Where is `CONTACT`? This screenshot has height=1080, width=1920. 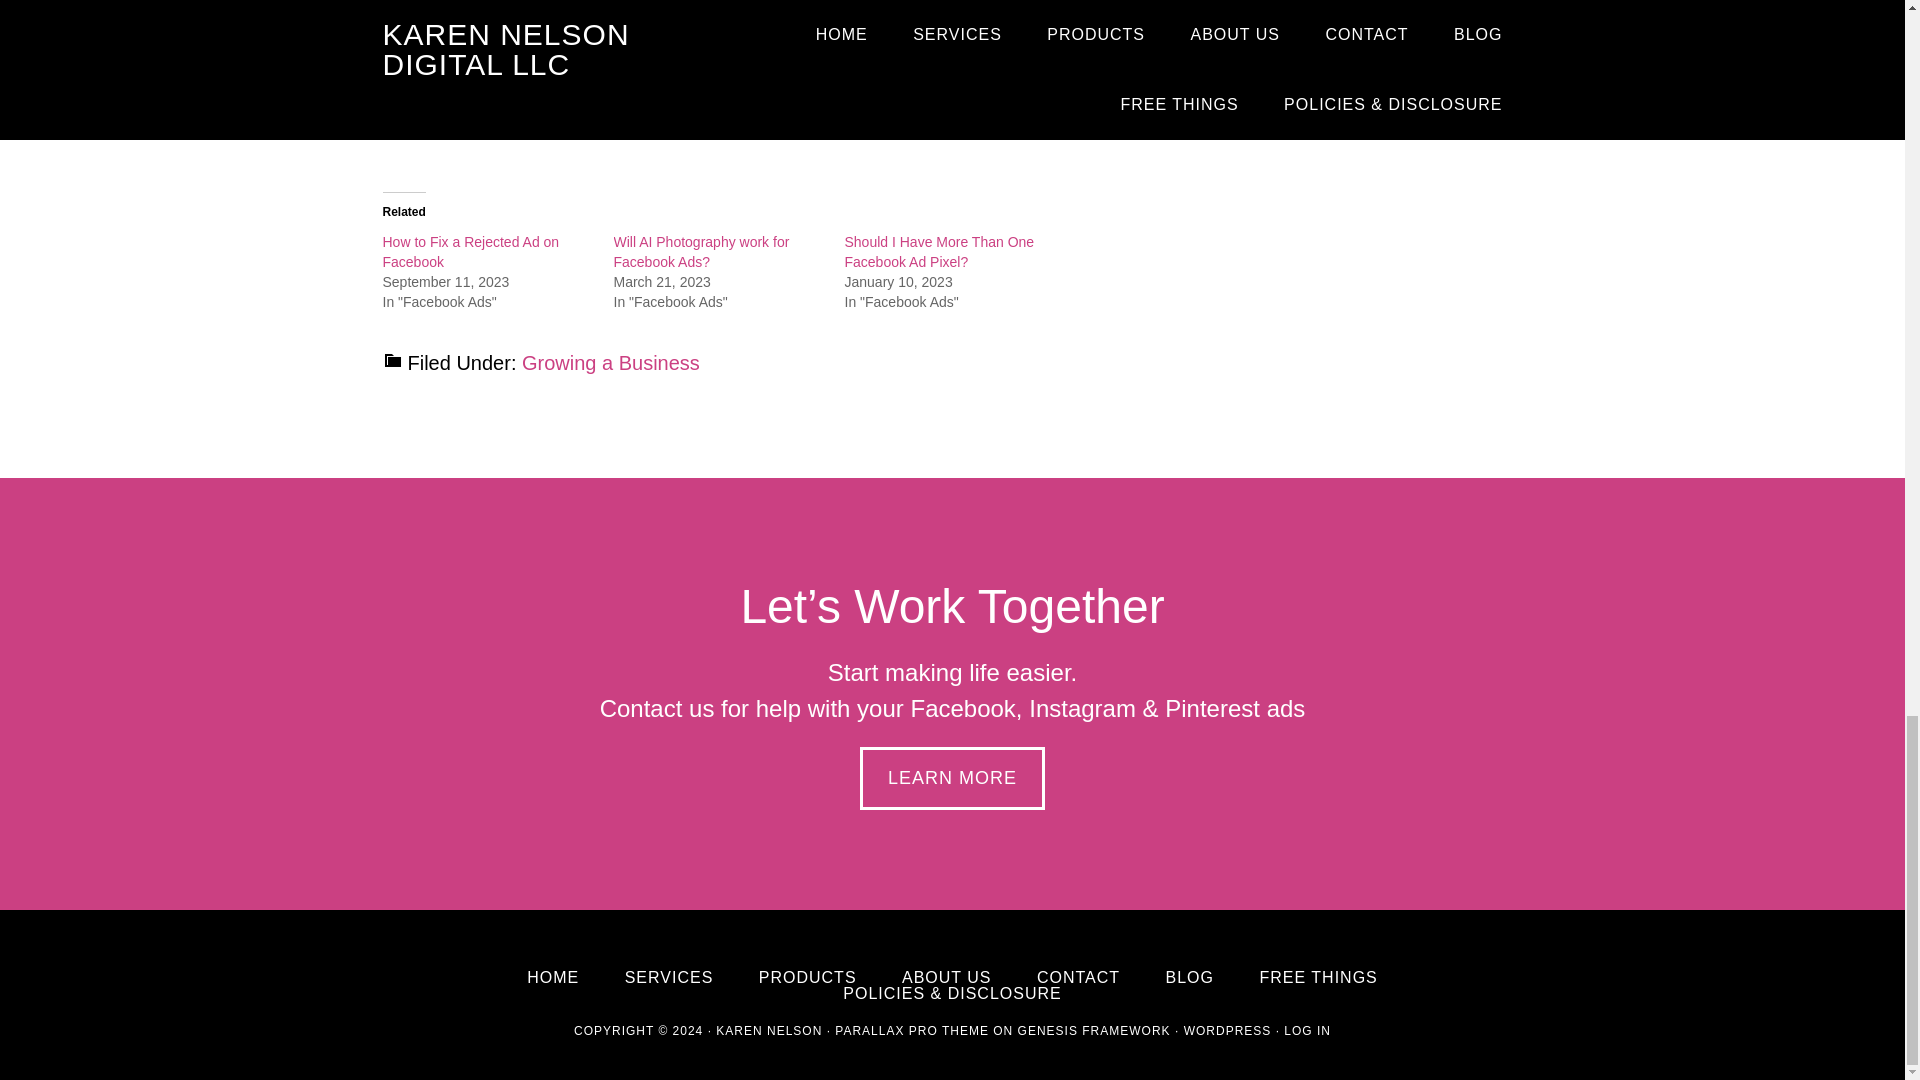 CONTACT is located at coordinates (1078, 978).